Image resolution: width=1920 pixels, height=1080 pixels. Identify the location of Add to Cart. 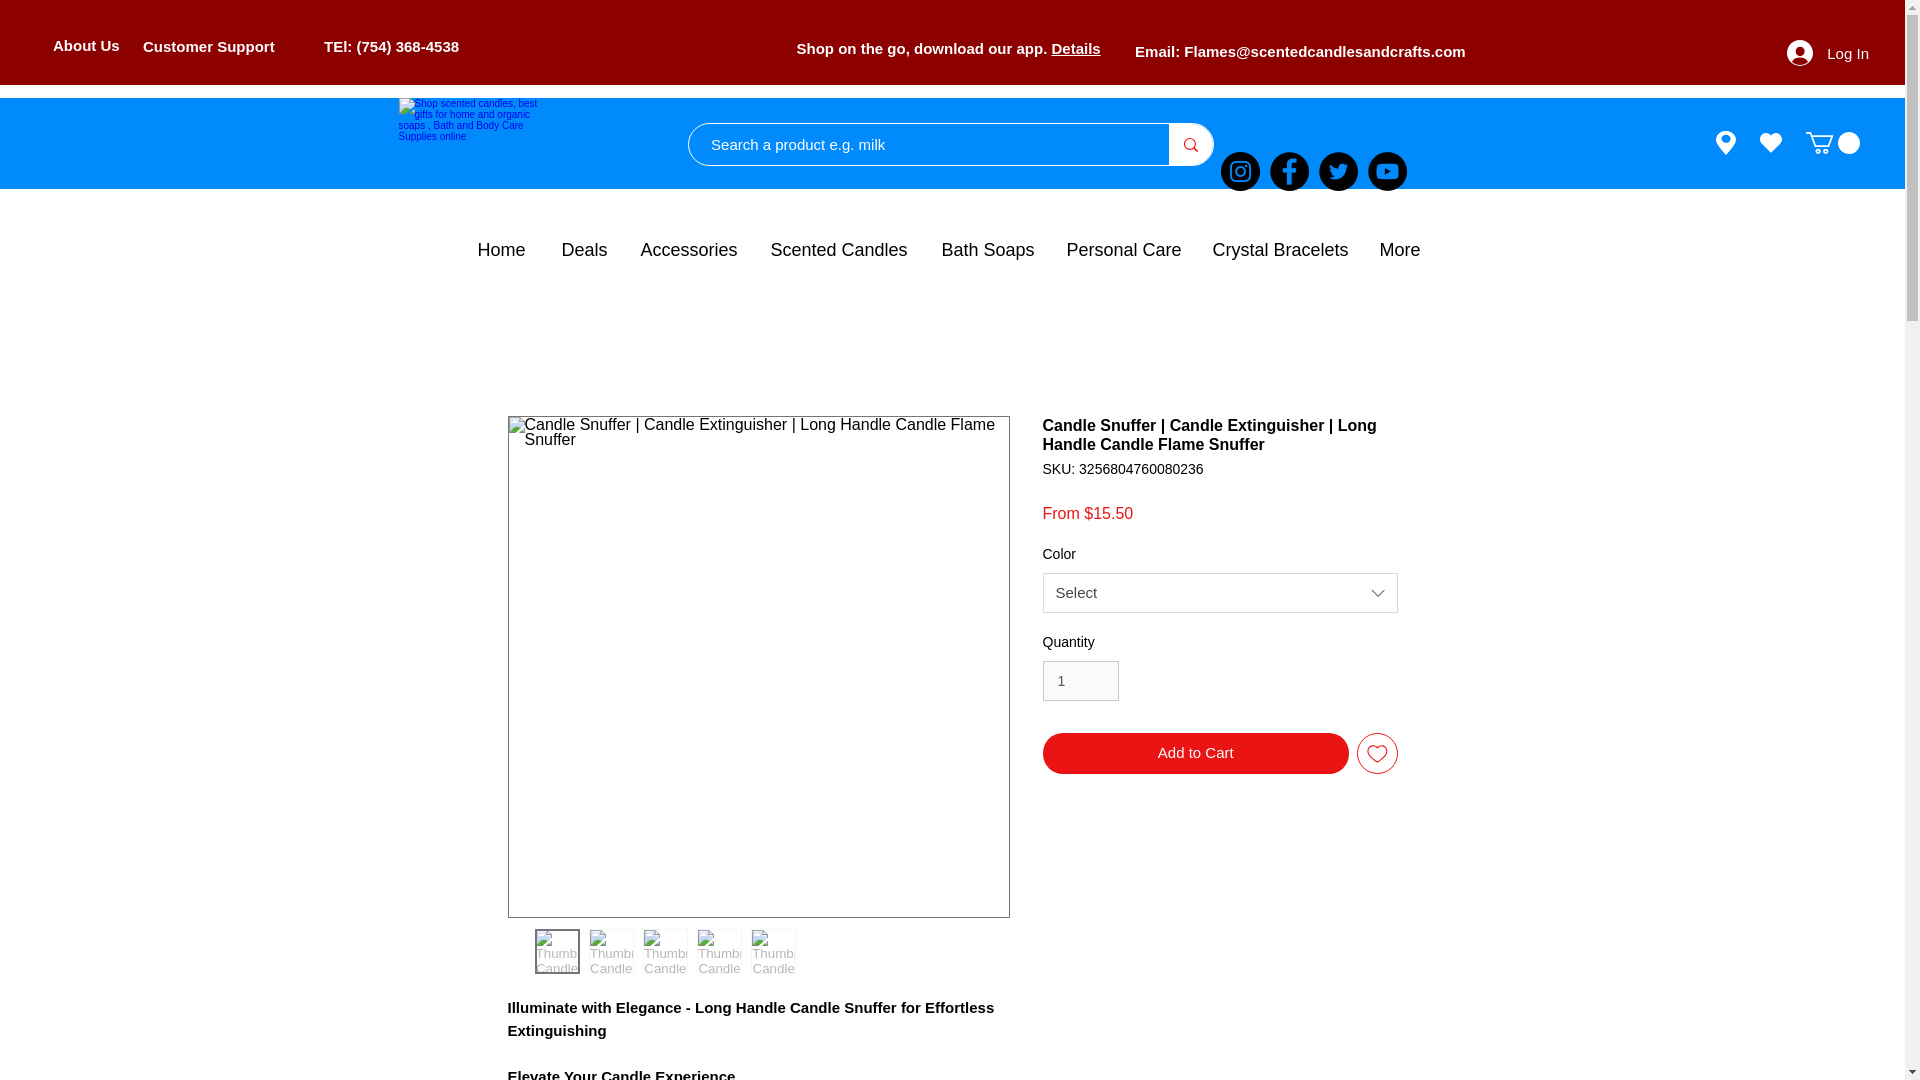
(1196, 754).